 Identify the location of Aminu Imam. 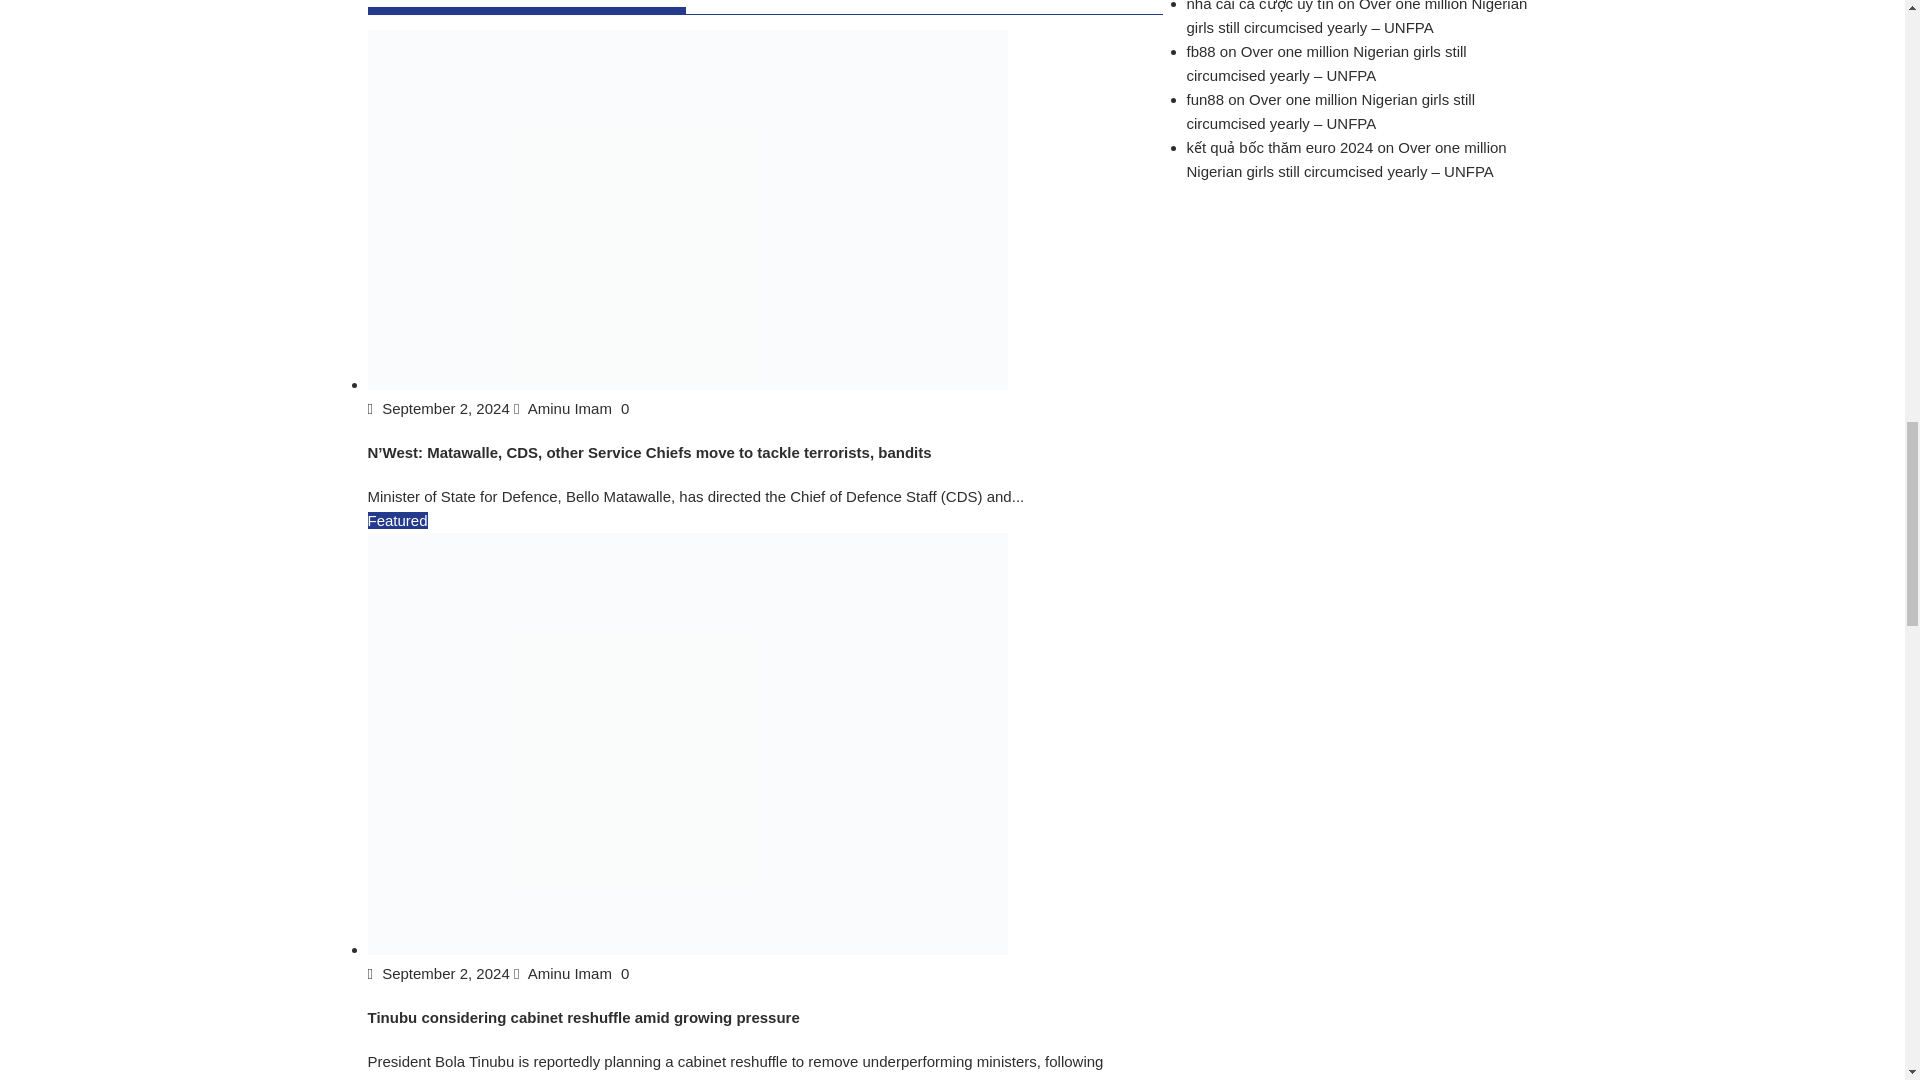
(565, 408).